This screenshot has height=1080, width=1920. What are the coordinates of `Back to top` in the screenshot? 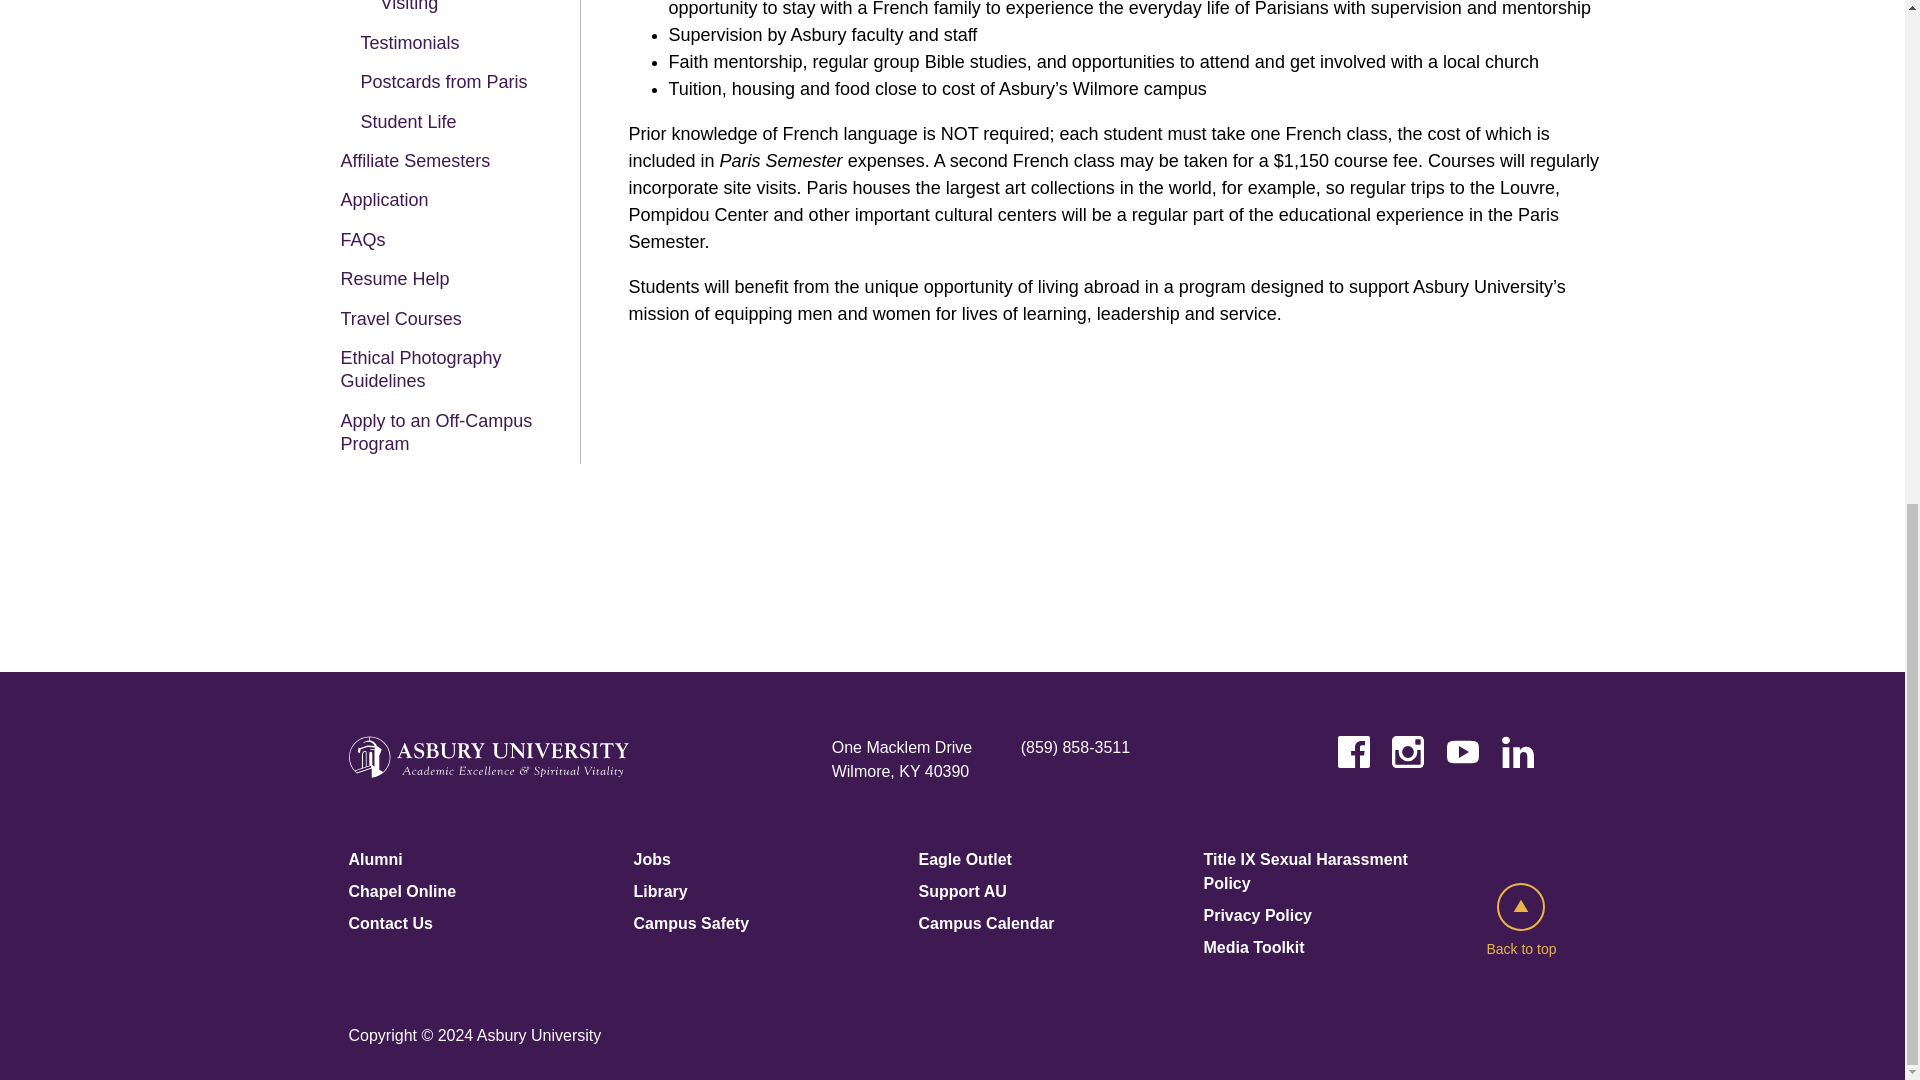 It's located at (1520, 922).